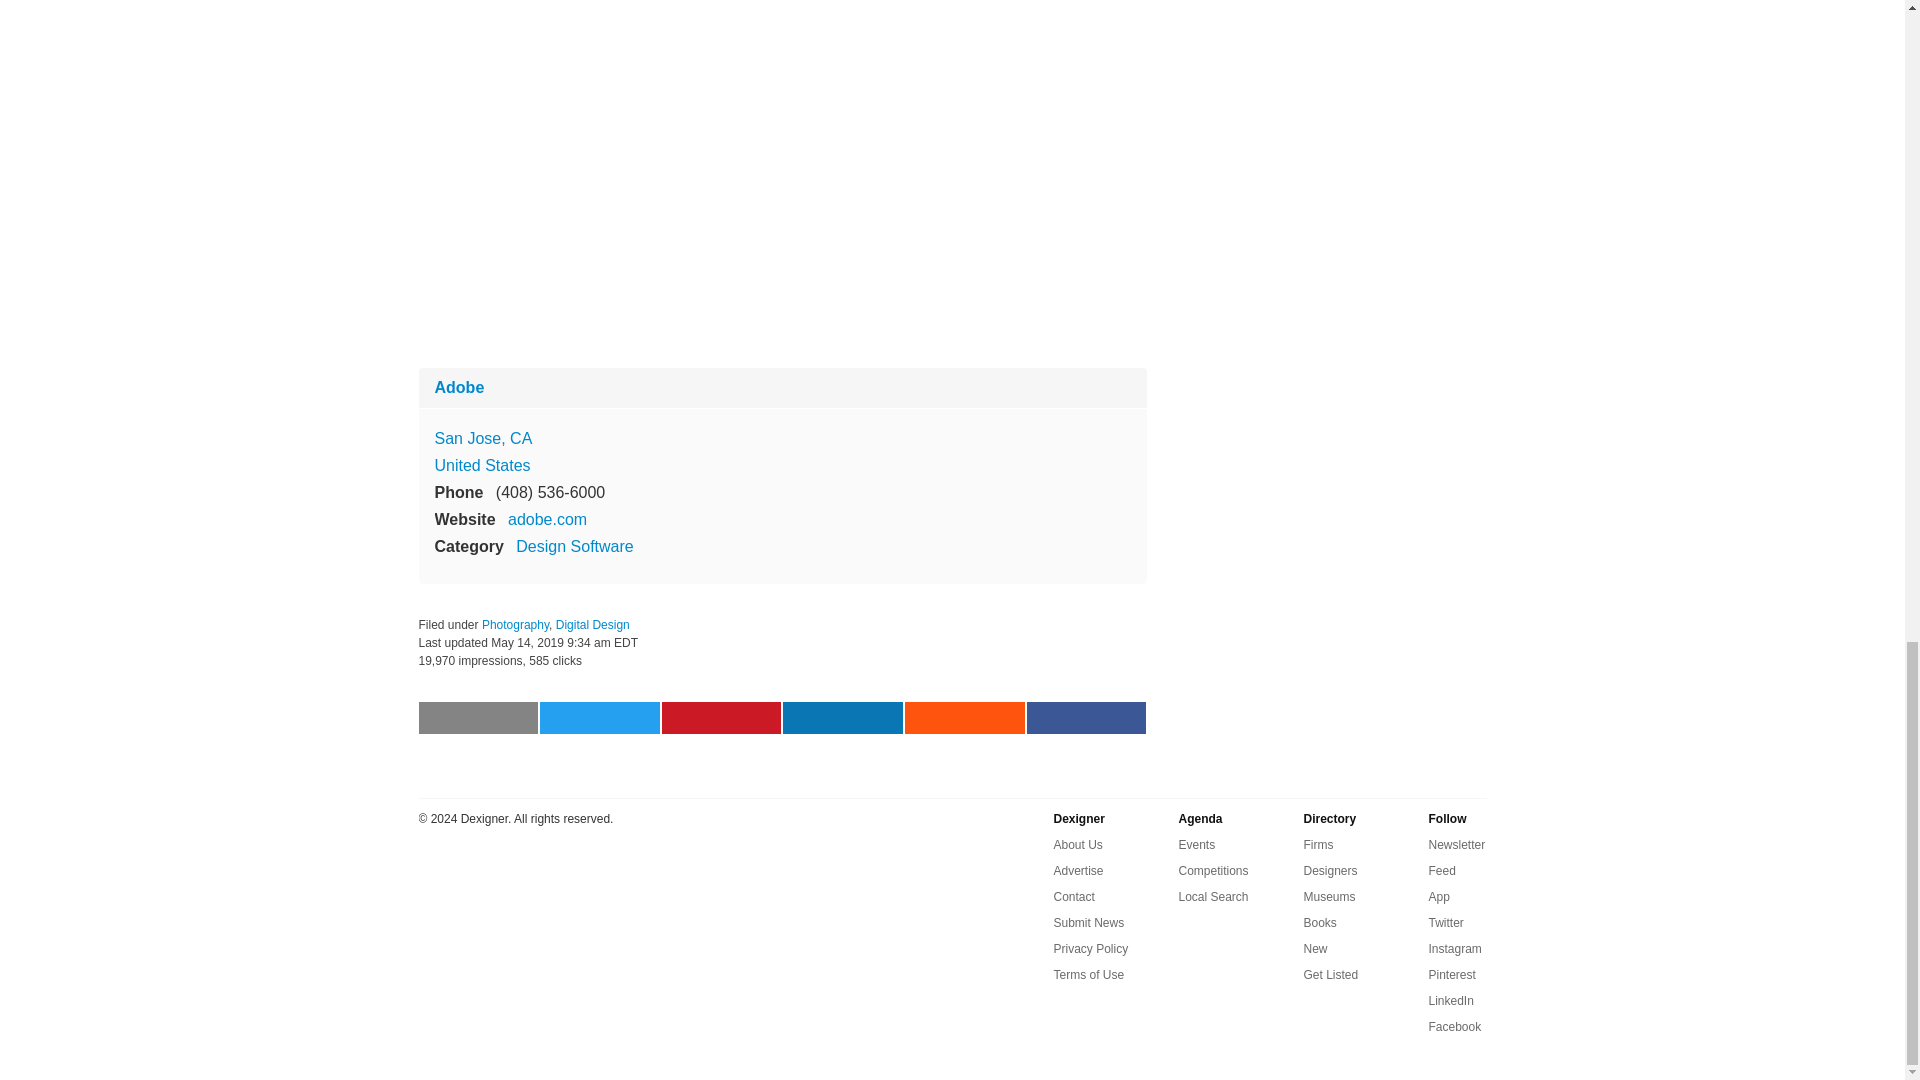  I want to click on Designers, so click(1330, 870).